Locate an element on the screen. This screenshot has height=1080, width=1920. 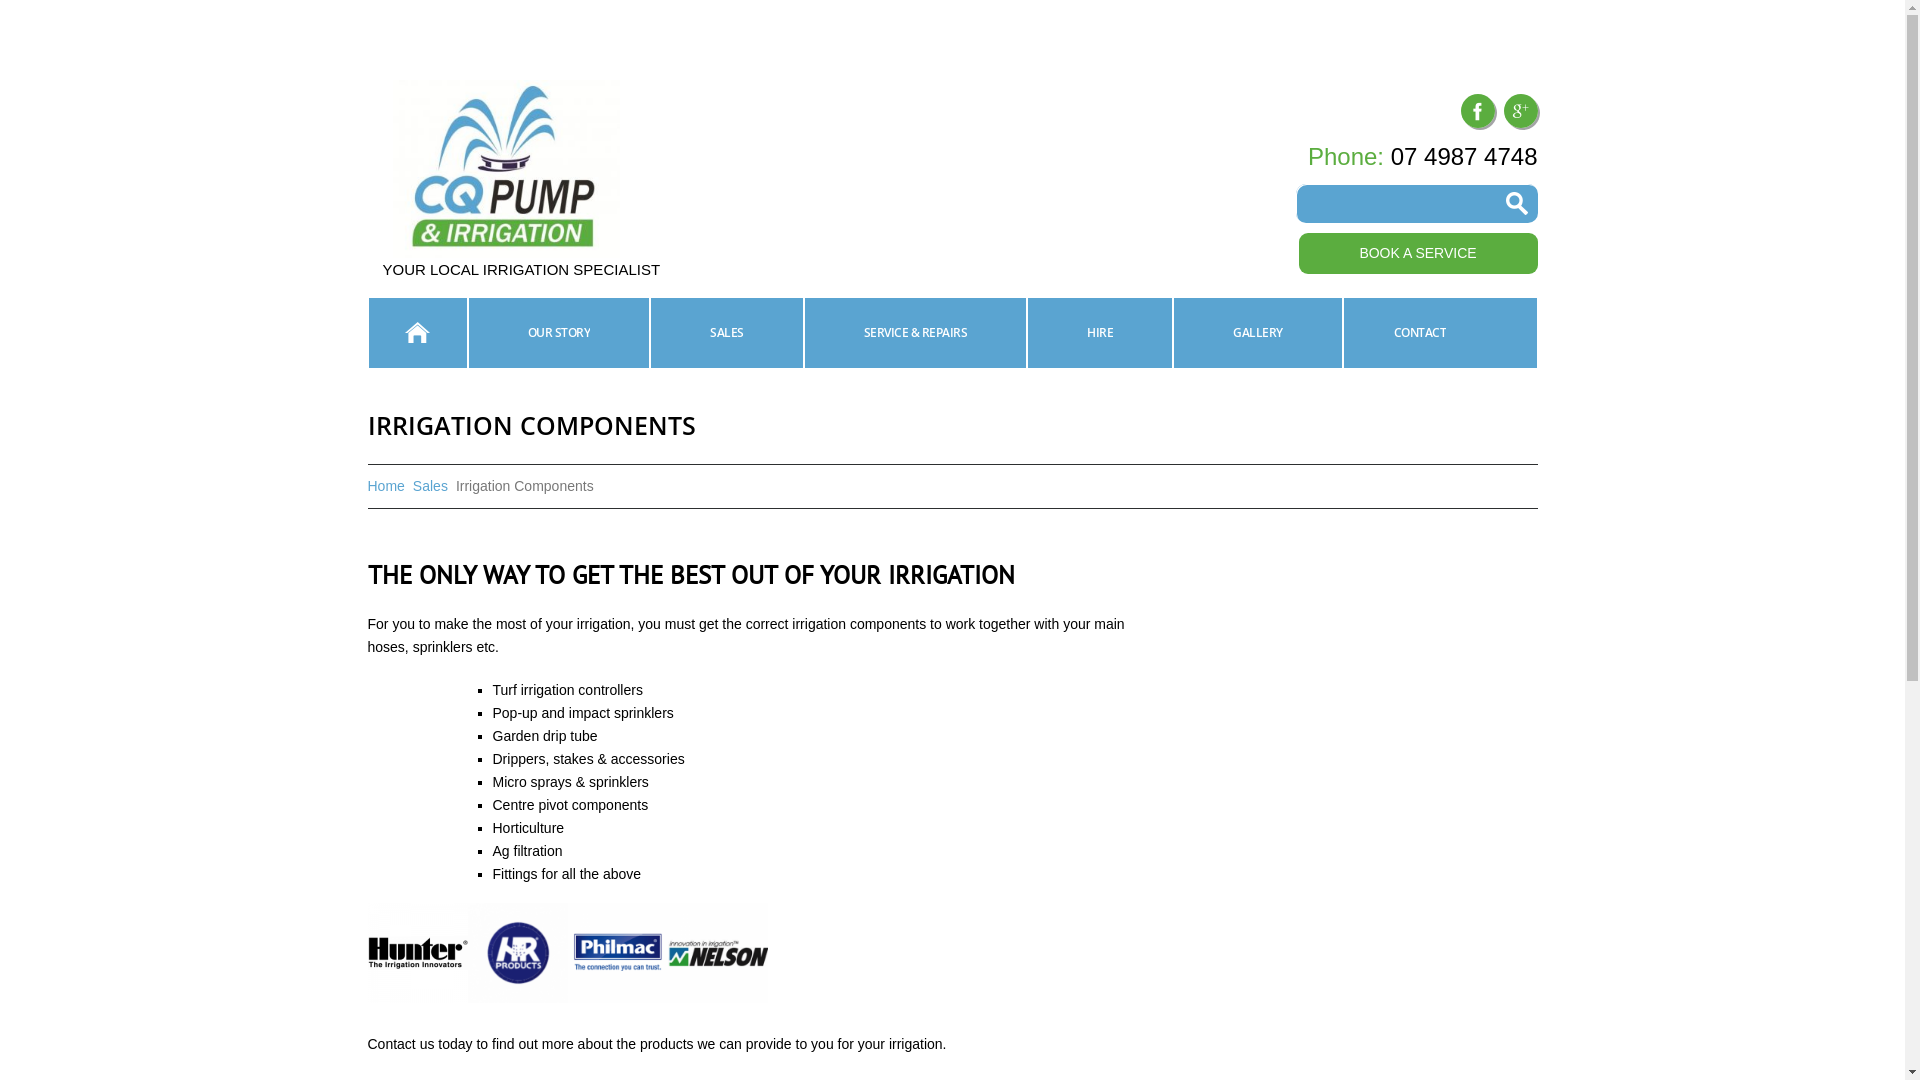
GALLERY is located at coordinates (1258, 333).